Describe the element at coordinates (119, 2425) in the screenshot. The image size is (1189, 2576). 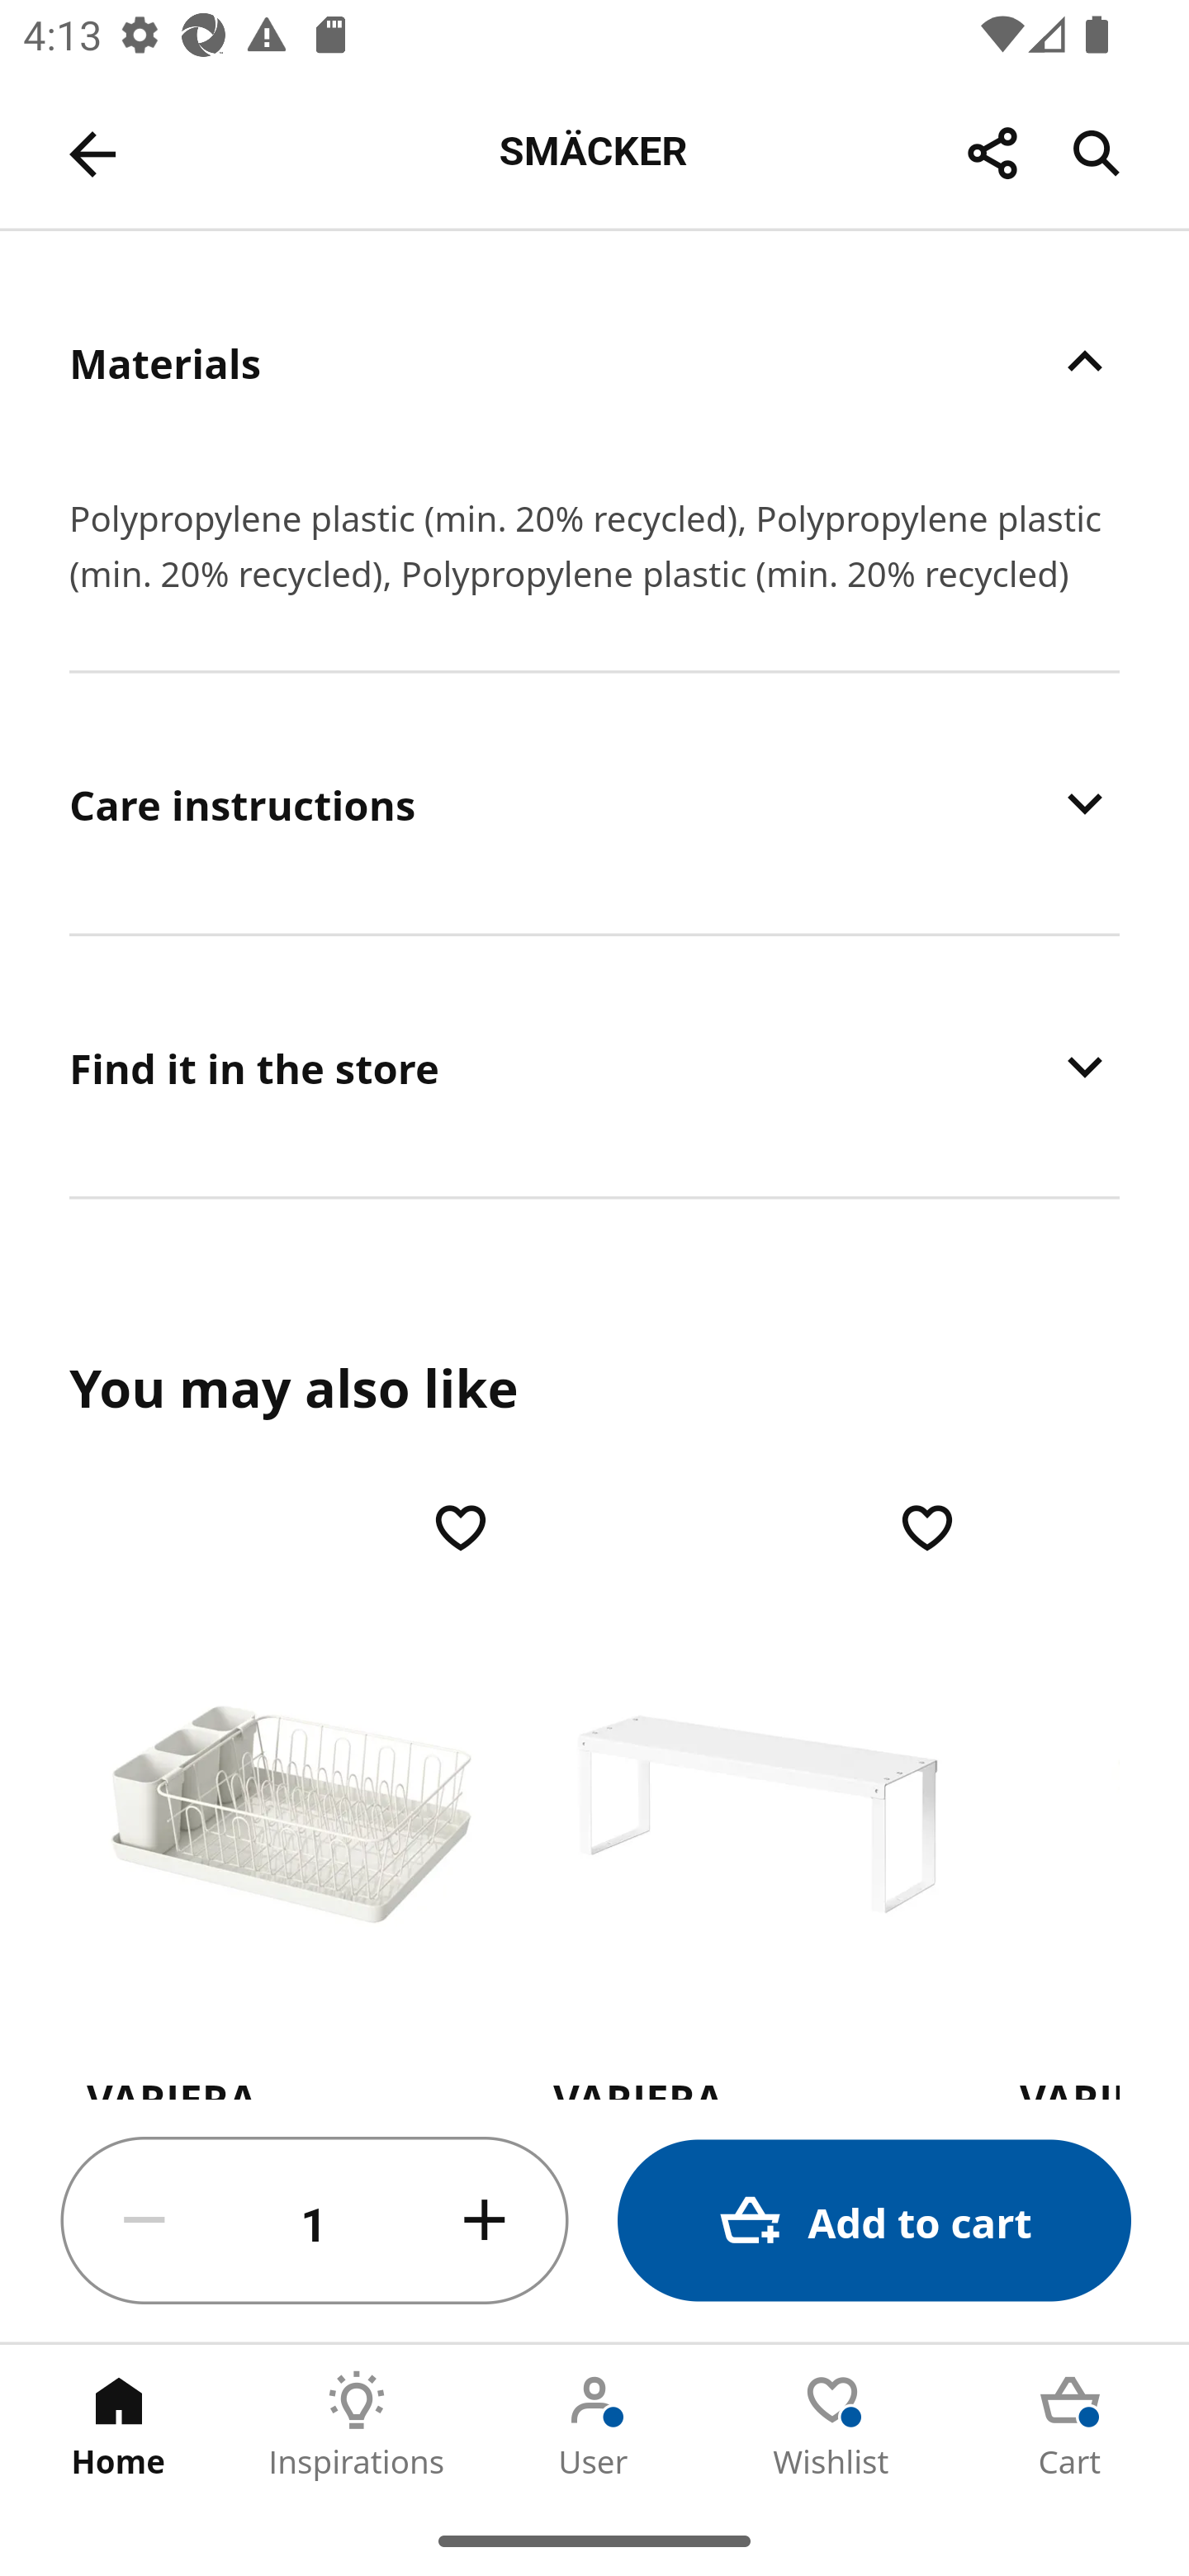
I see `Home
Tab 1 of 5` at that location.